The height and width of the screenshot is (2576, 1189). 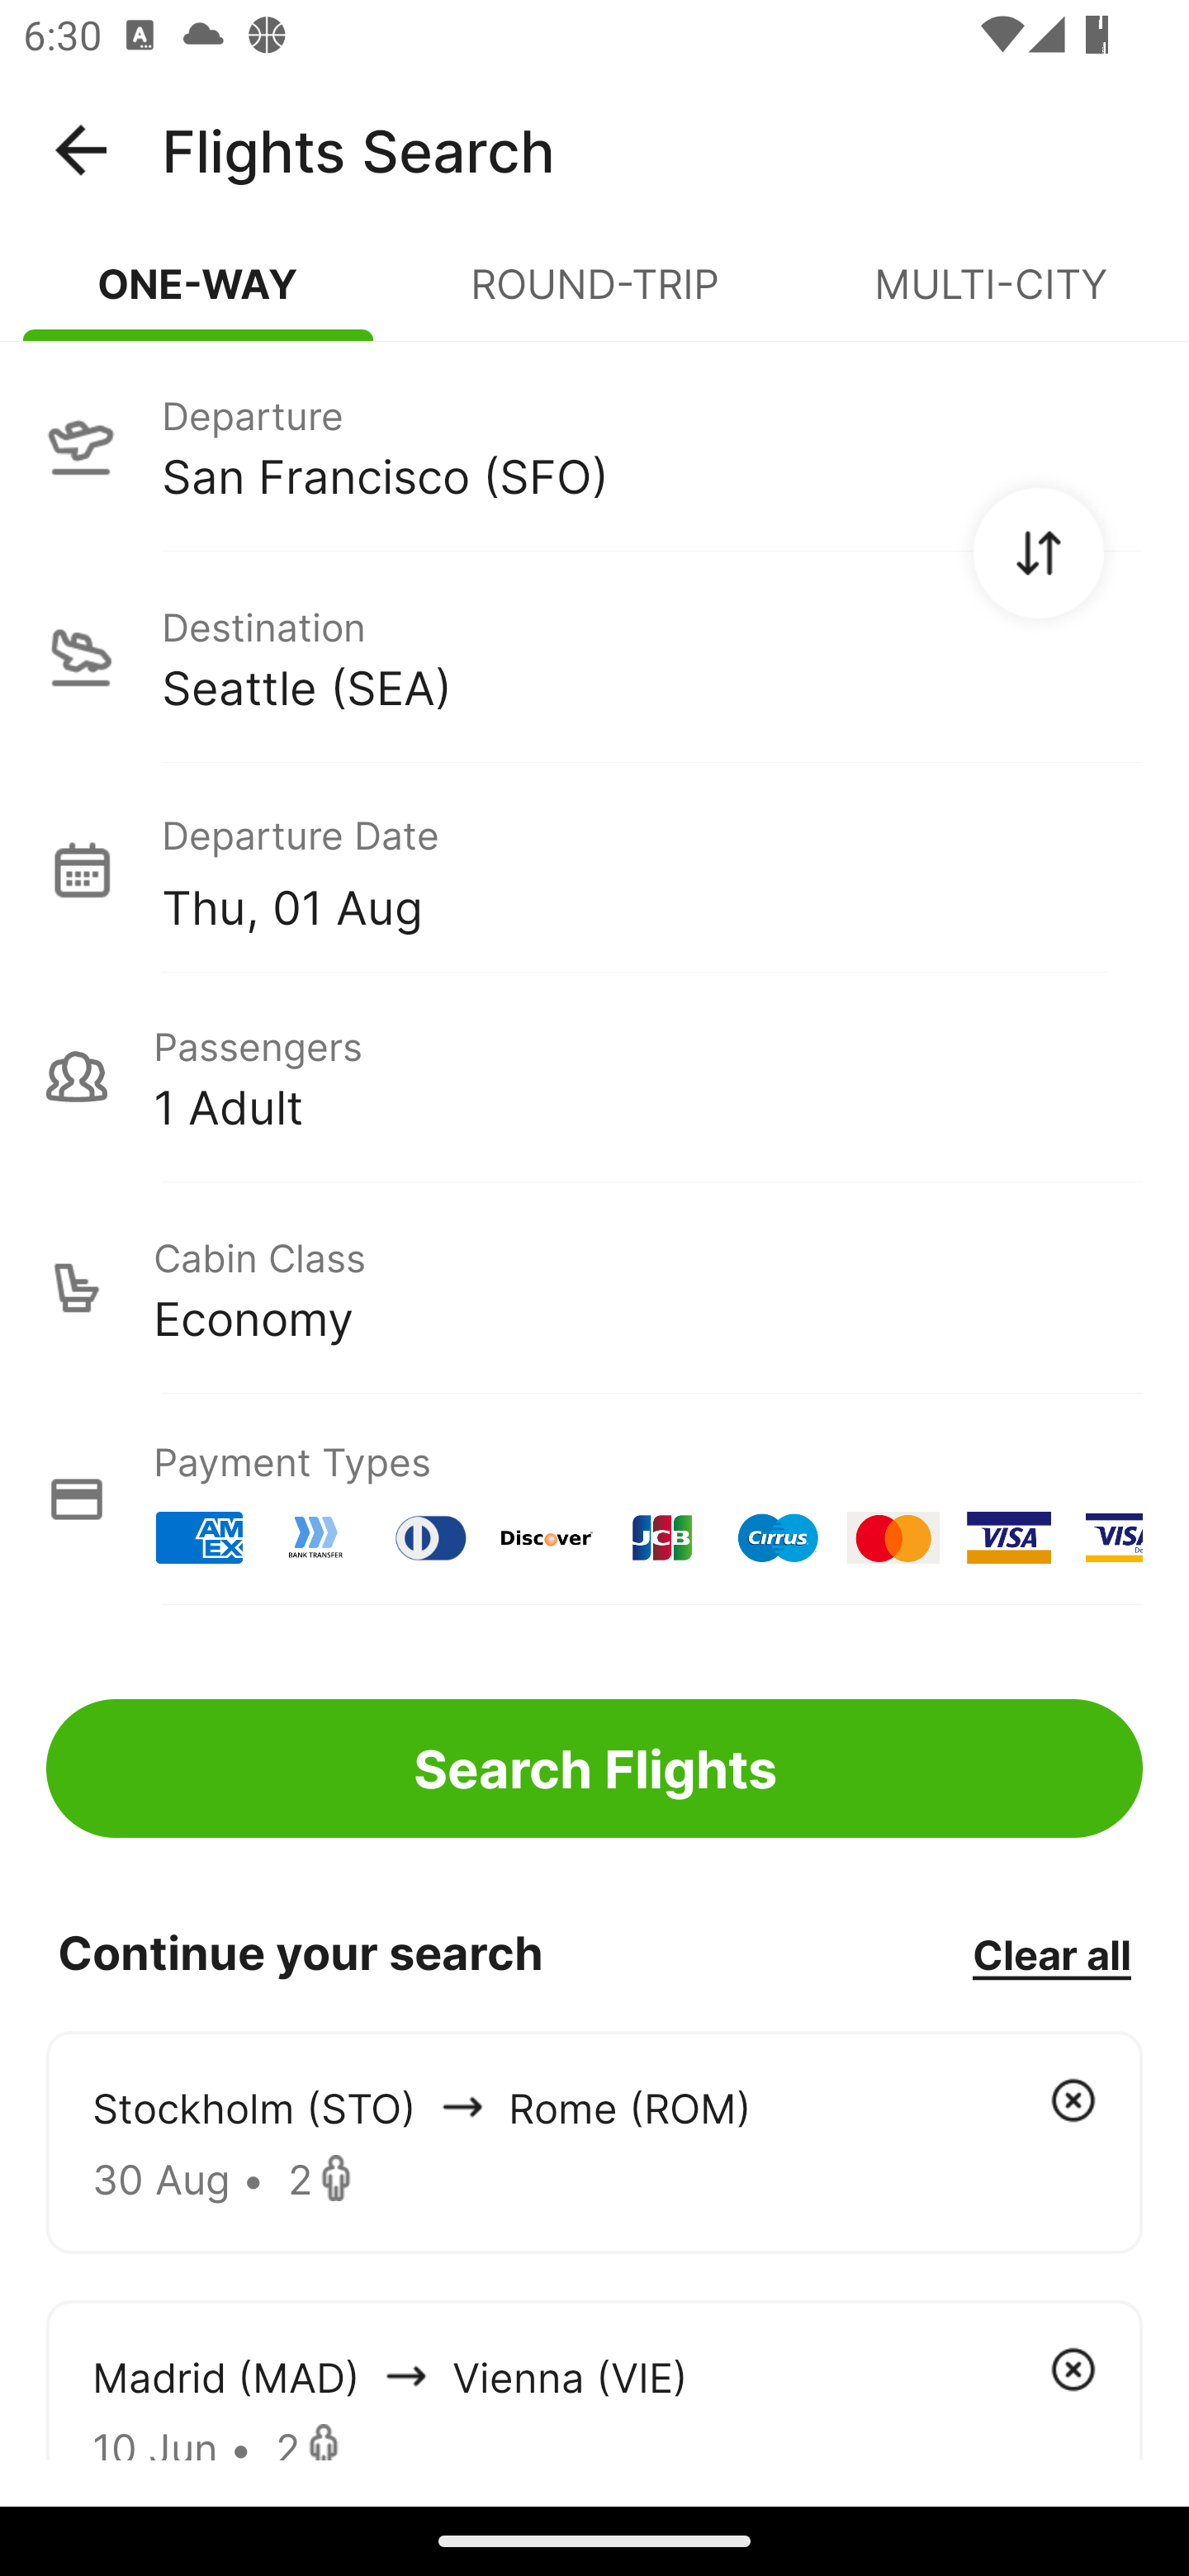 I want to click on Departure Date Thu, 01 Aug, so click(x=651, y=869).